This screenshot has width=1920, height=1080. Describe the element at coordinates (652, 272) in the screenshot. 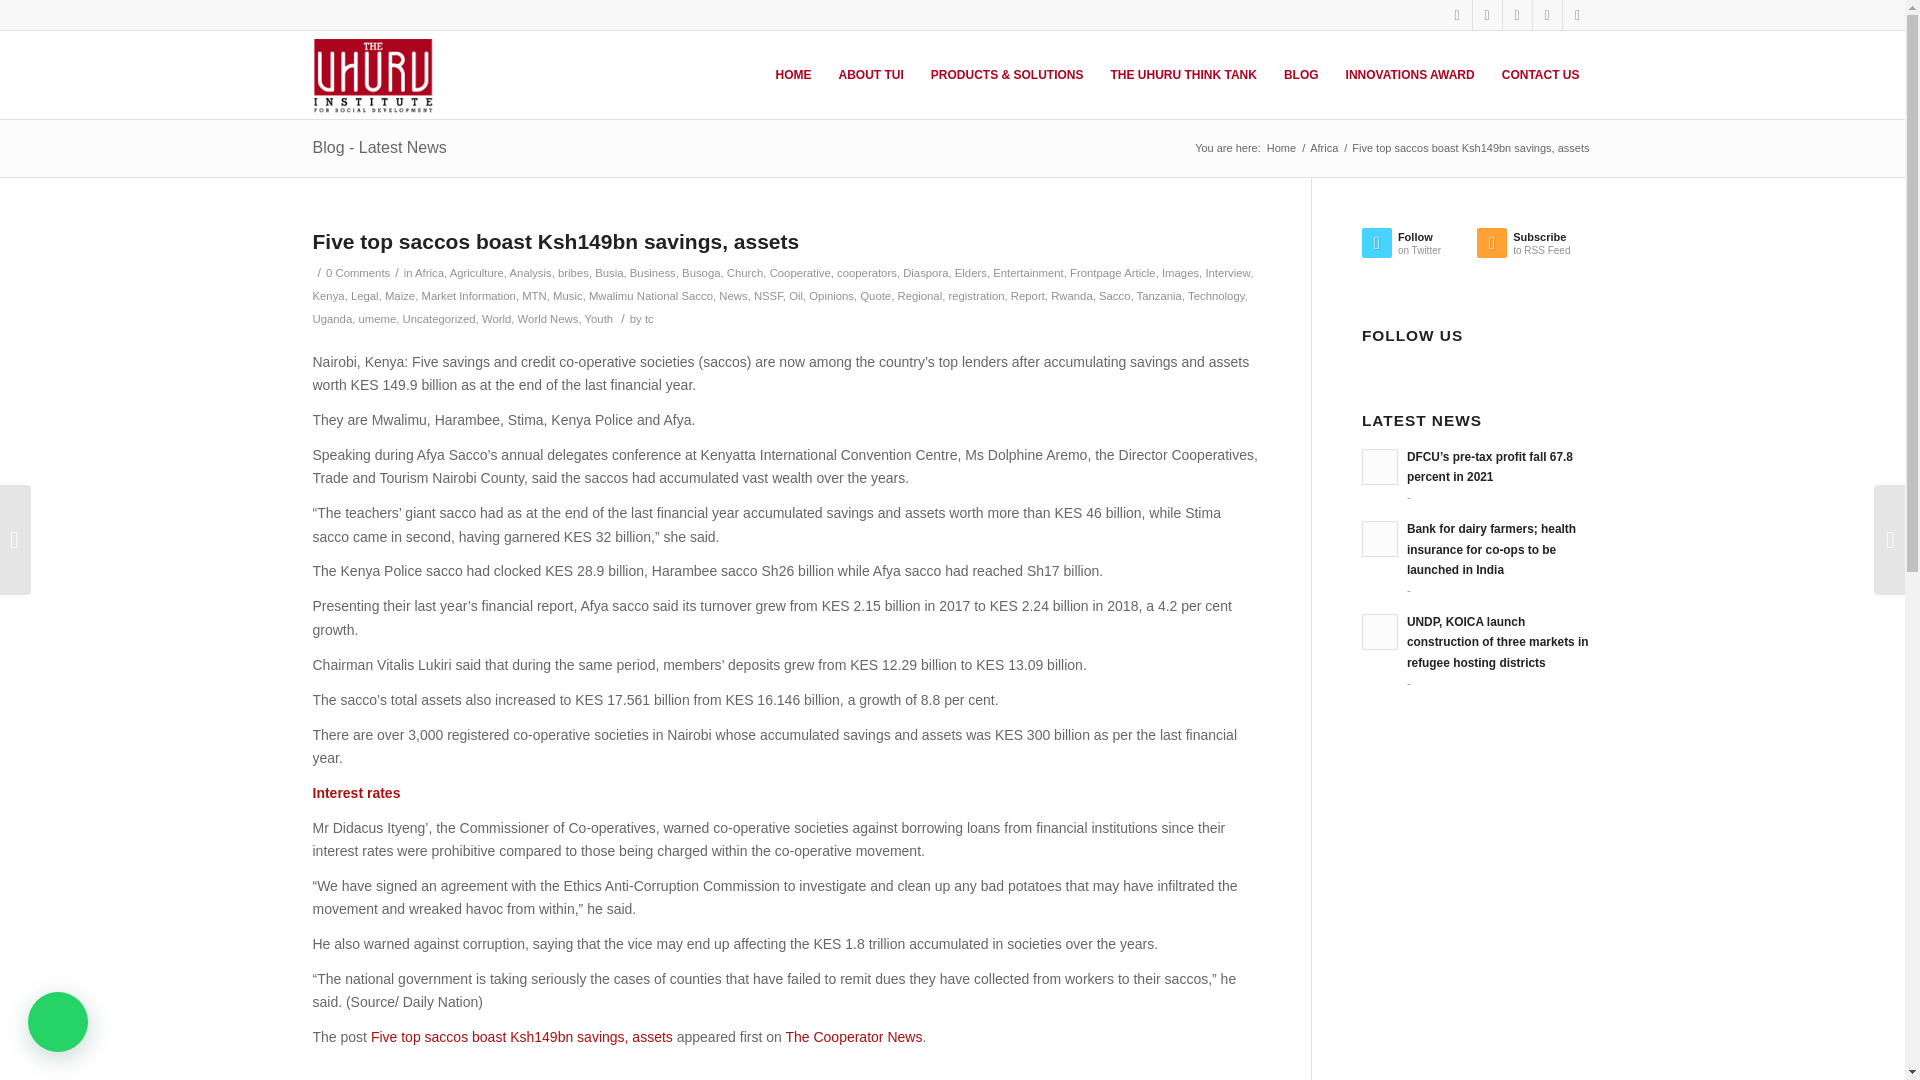

I see `Business` at that location.